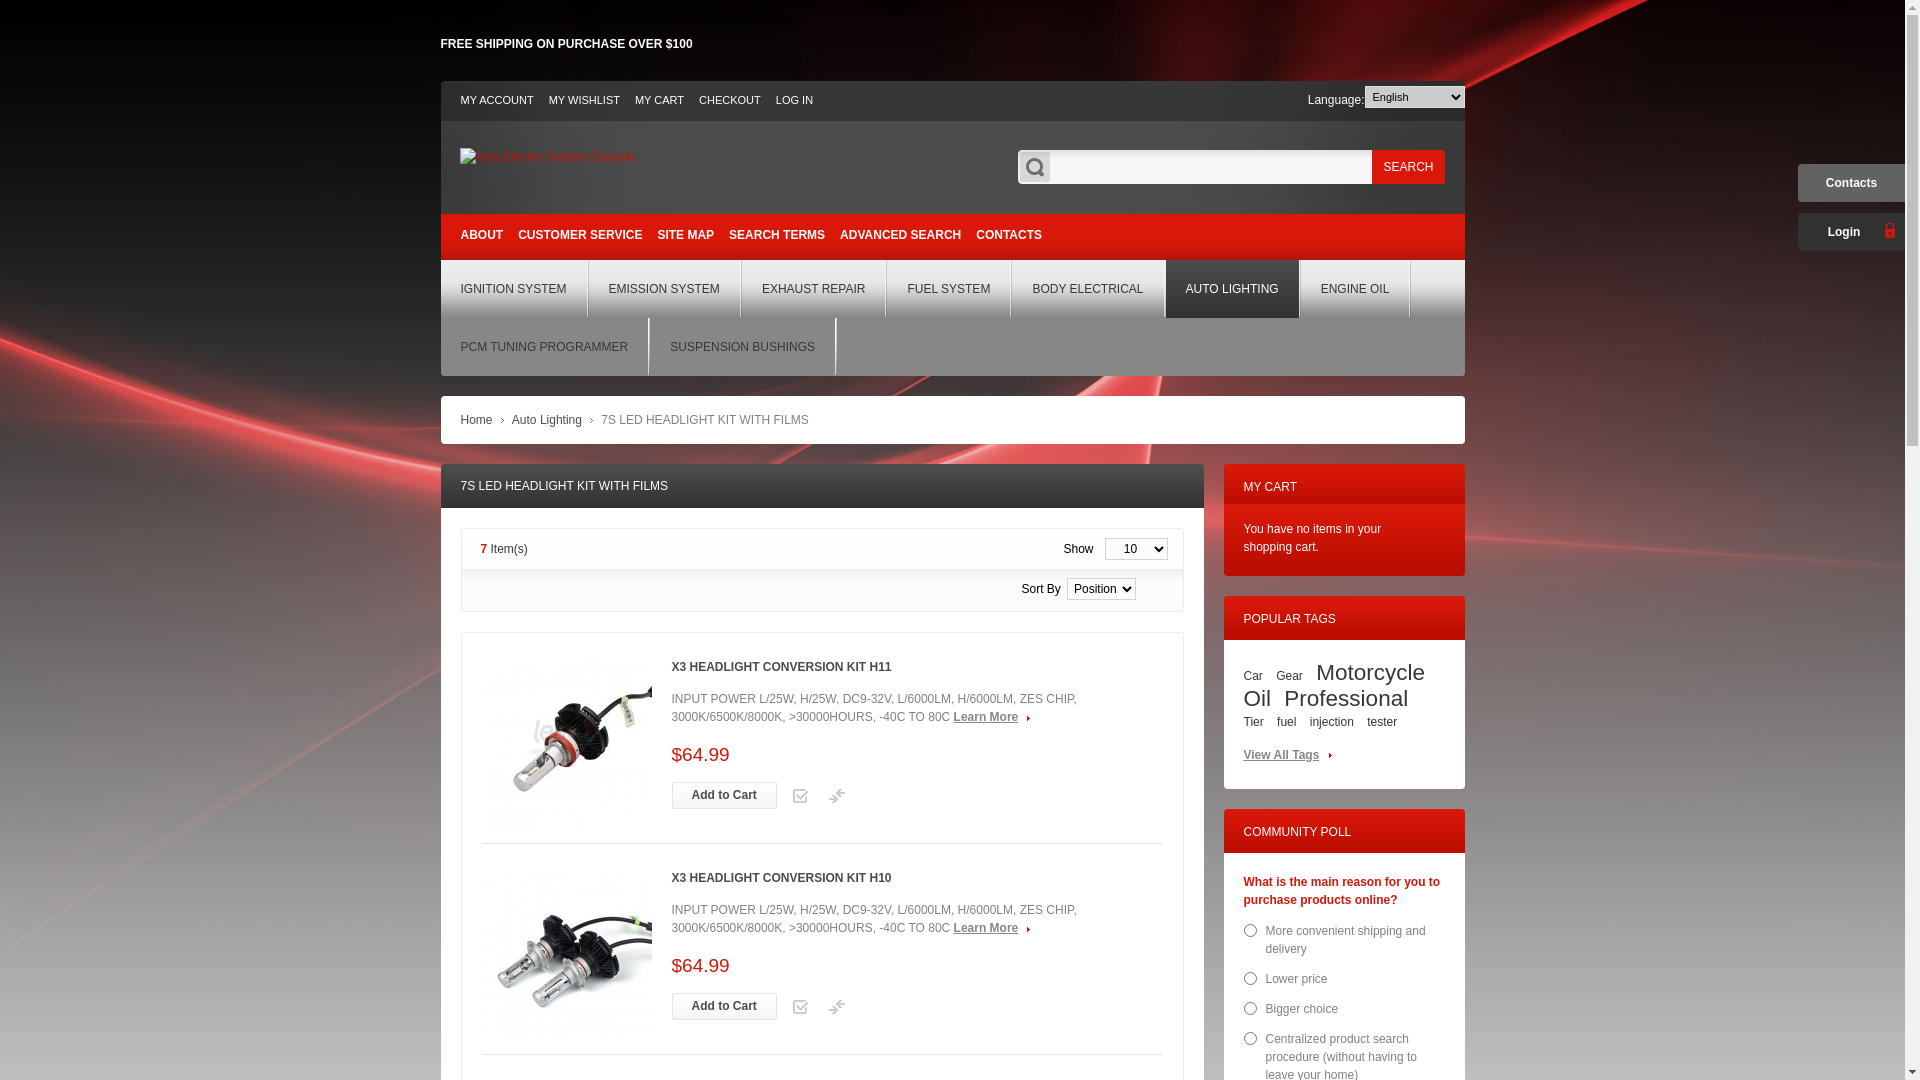  What do you see at coordinates (742, 347) in the screenshot?
I see `SUSPENSION BUSHINGS` at bounding box center [742, 347].